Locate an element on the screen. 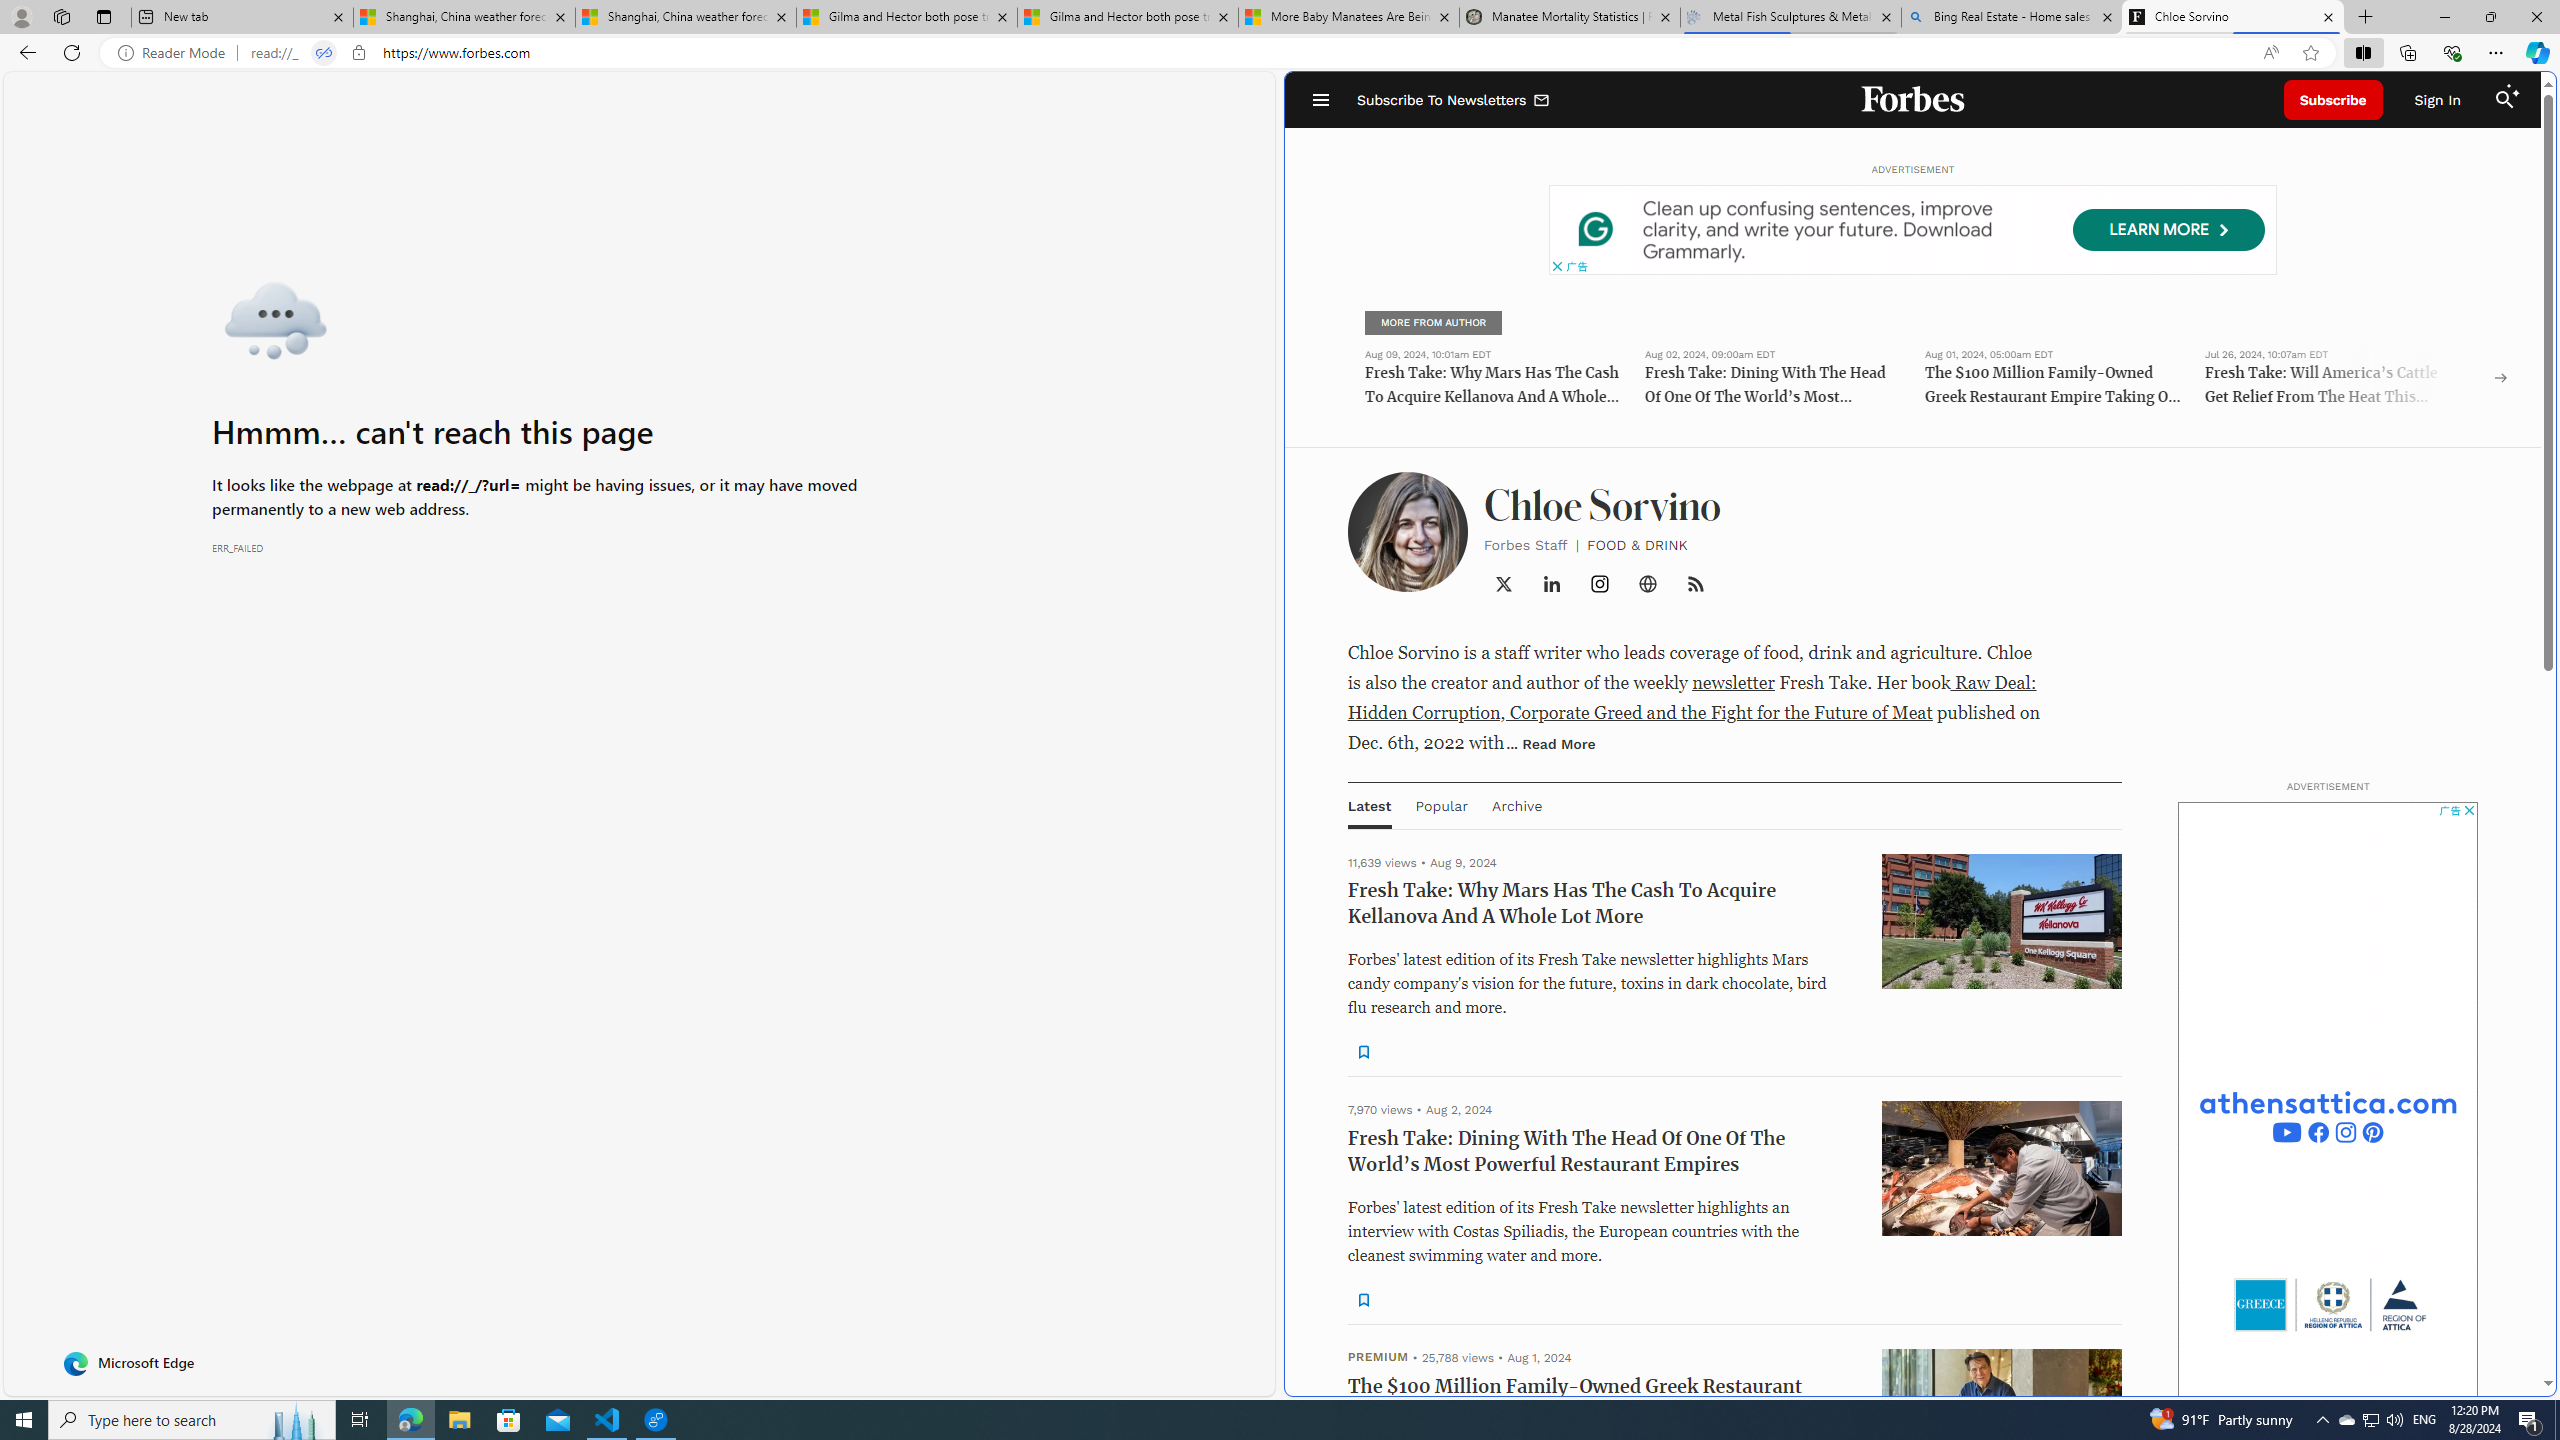  article image is located at coordinates (2002, 1416).